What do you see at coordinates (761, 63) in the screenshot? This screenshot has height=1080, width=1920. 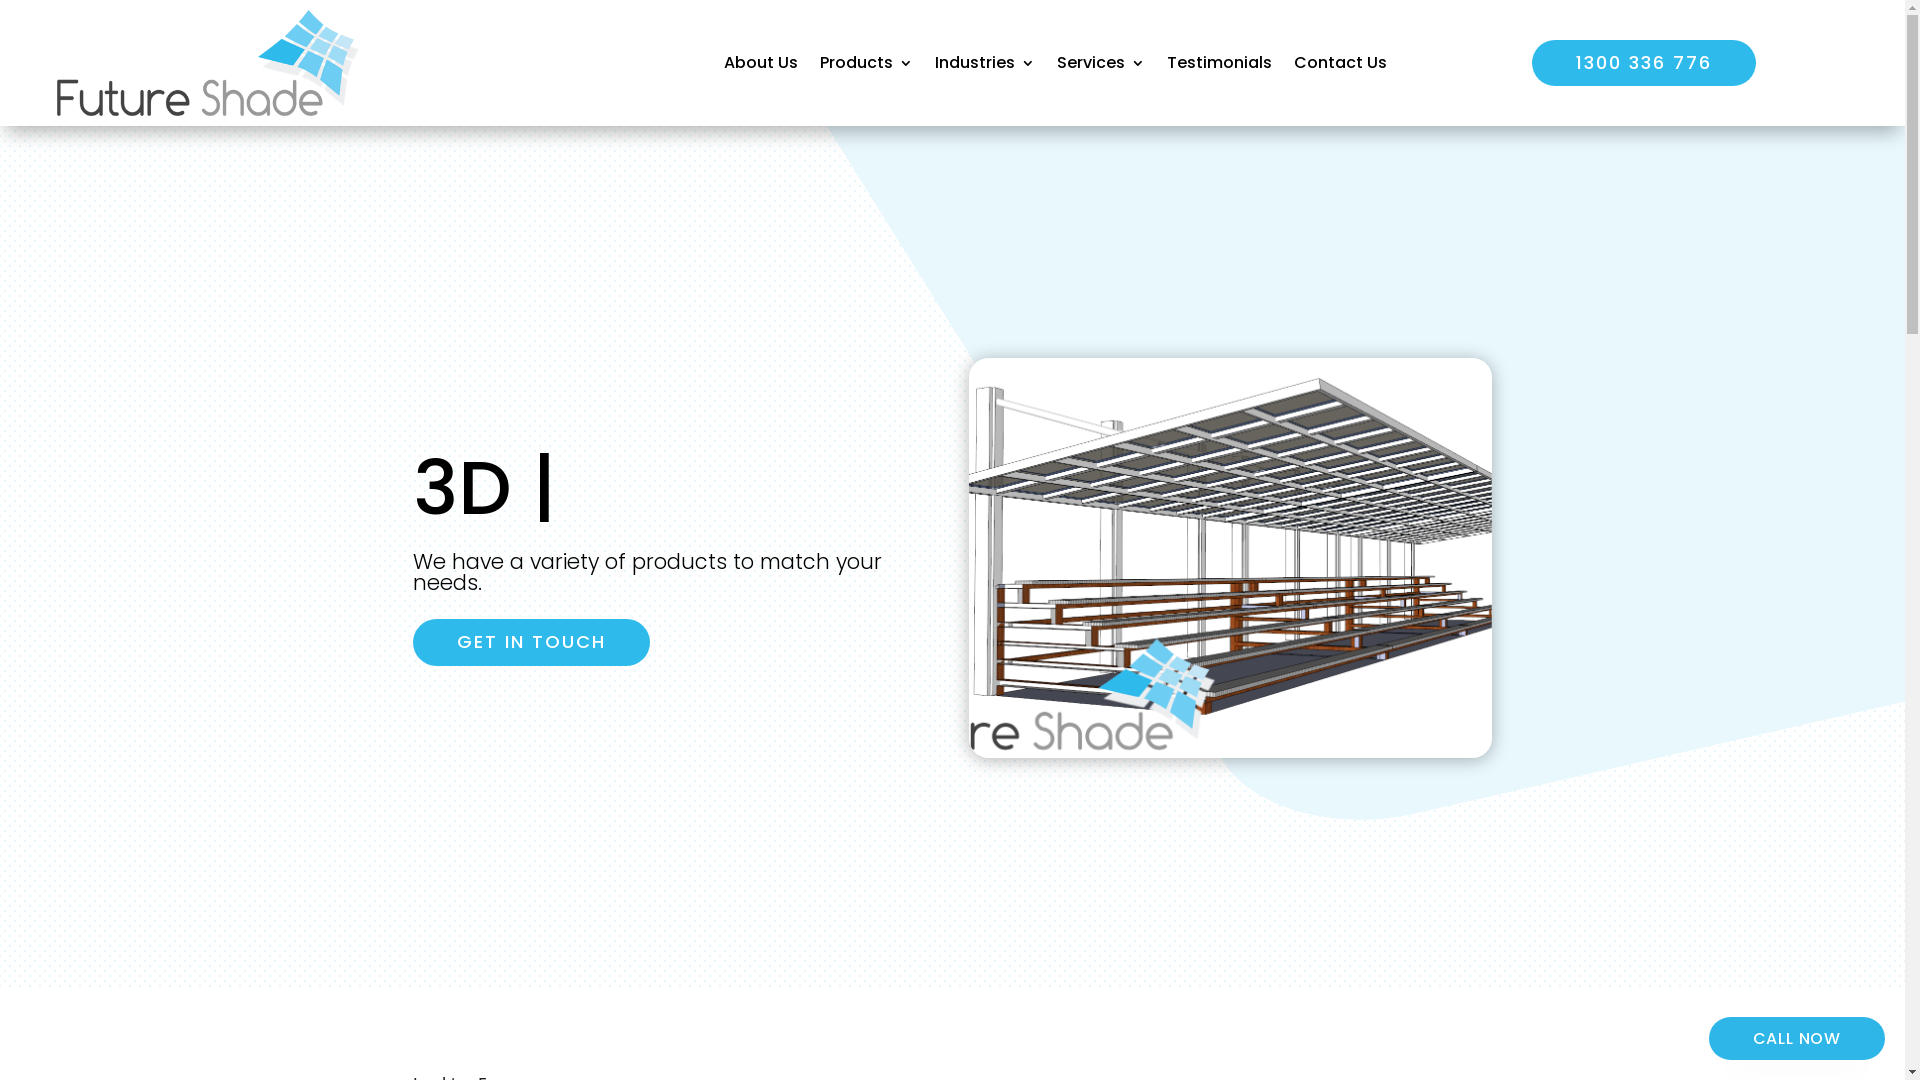 I see `About Us` at bounding box center [761, 63].